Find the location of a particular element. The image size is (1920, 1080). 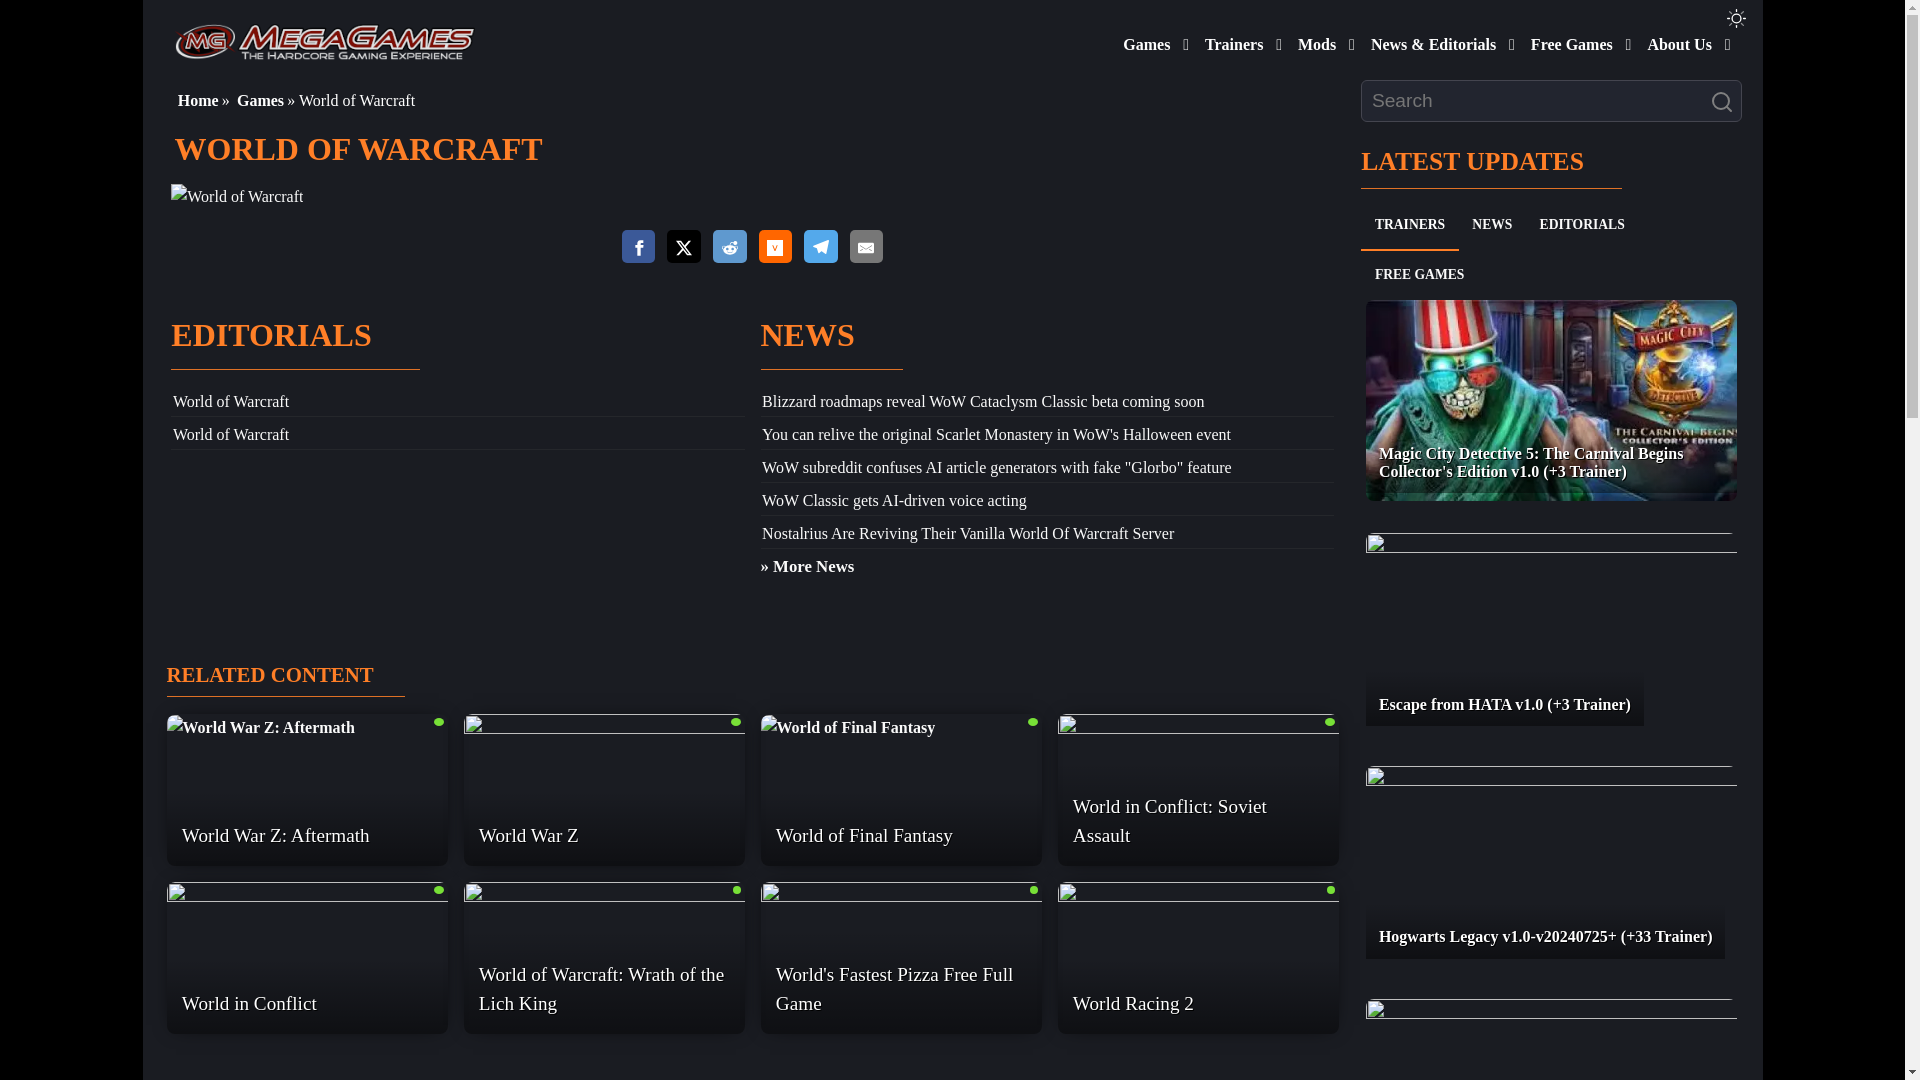

Facebook Share is located at coordinates (639, 247).